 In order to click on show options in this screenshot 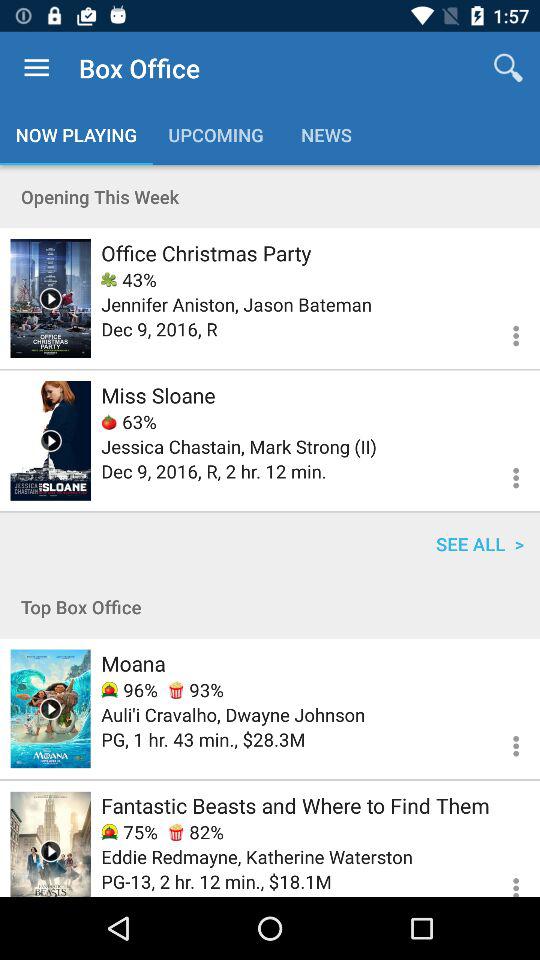, I will do `click(504, 475)`.